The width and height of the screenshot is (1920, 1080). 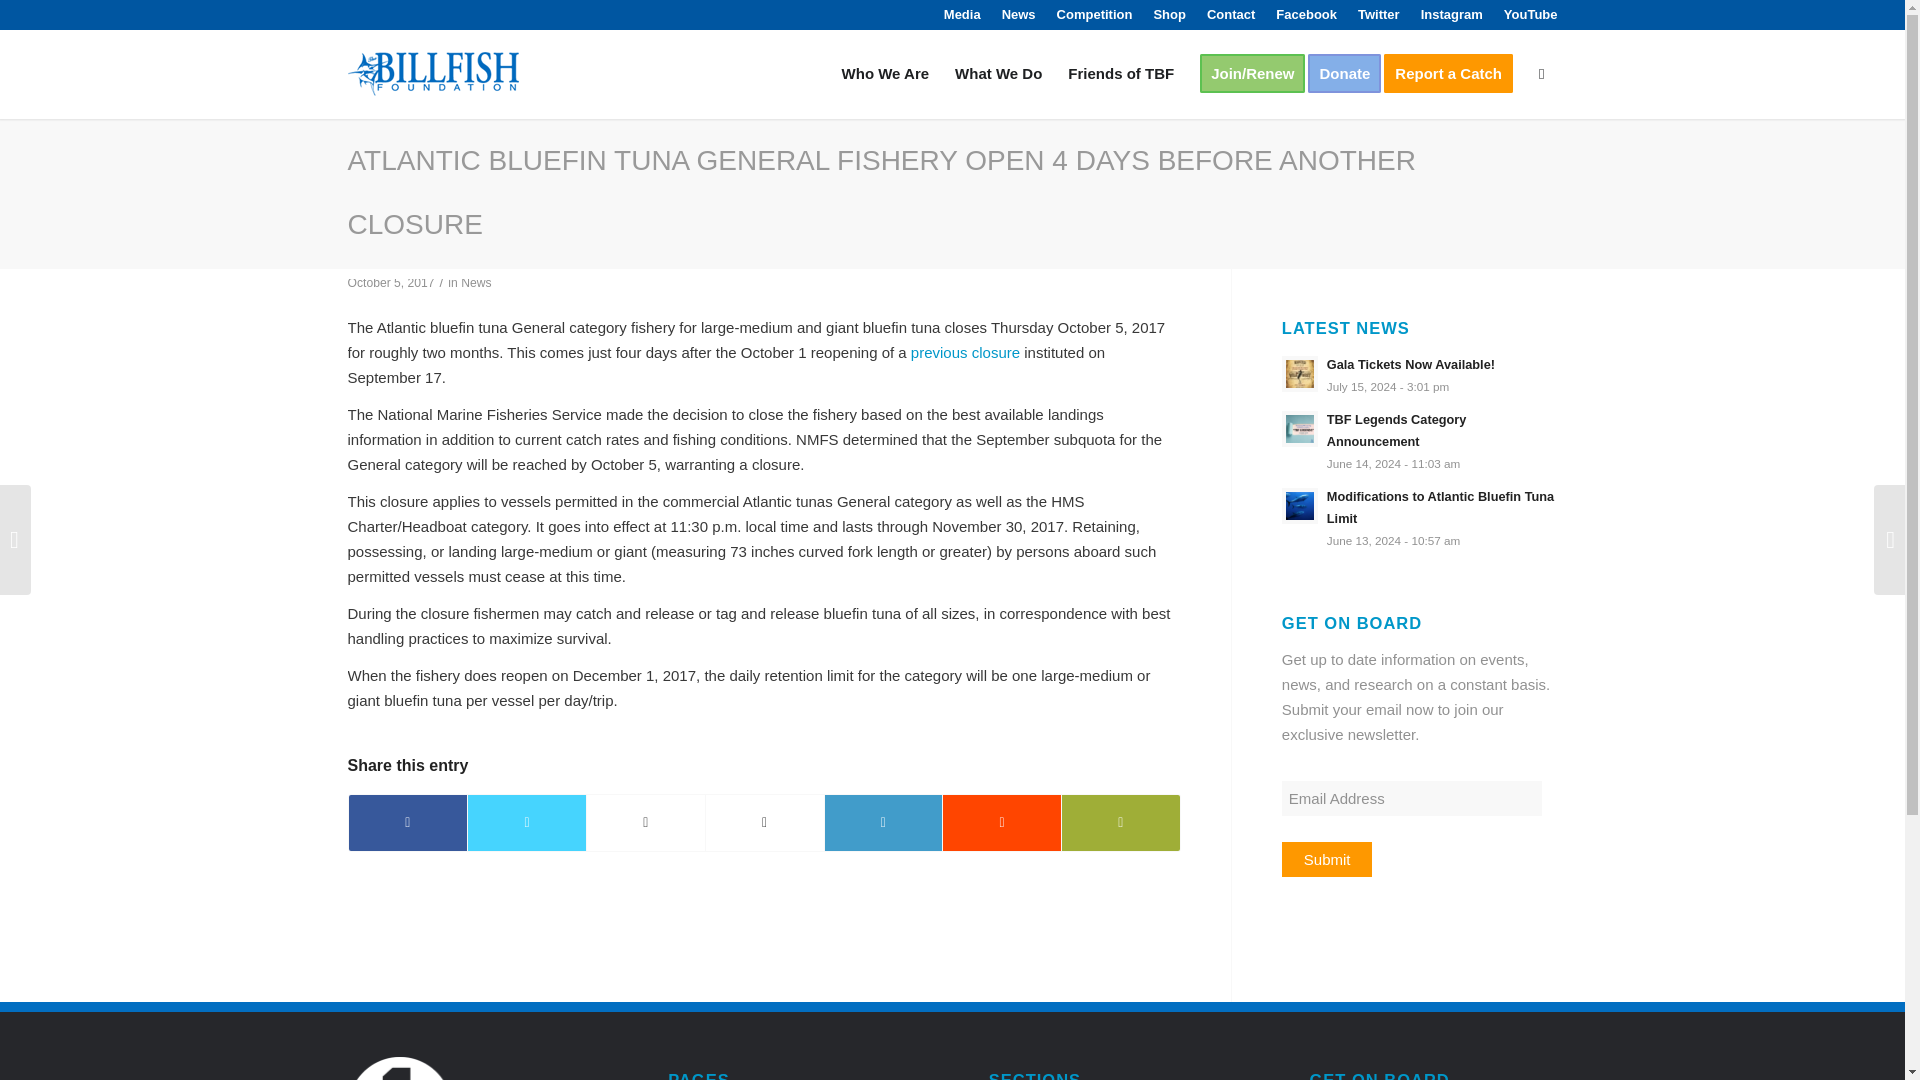 What do you see at coordinates (1231, 14) in the screenshot?
I see `Contact` at bounding box center [1231, 14].